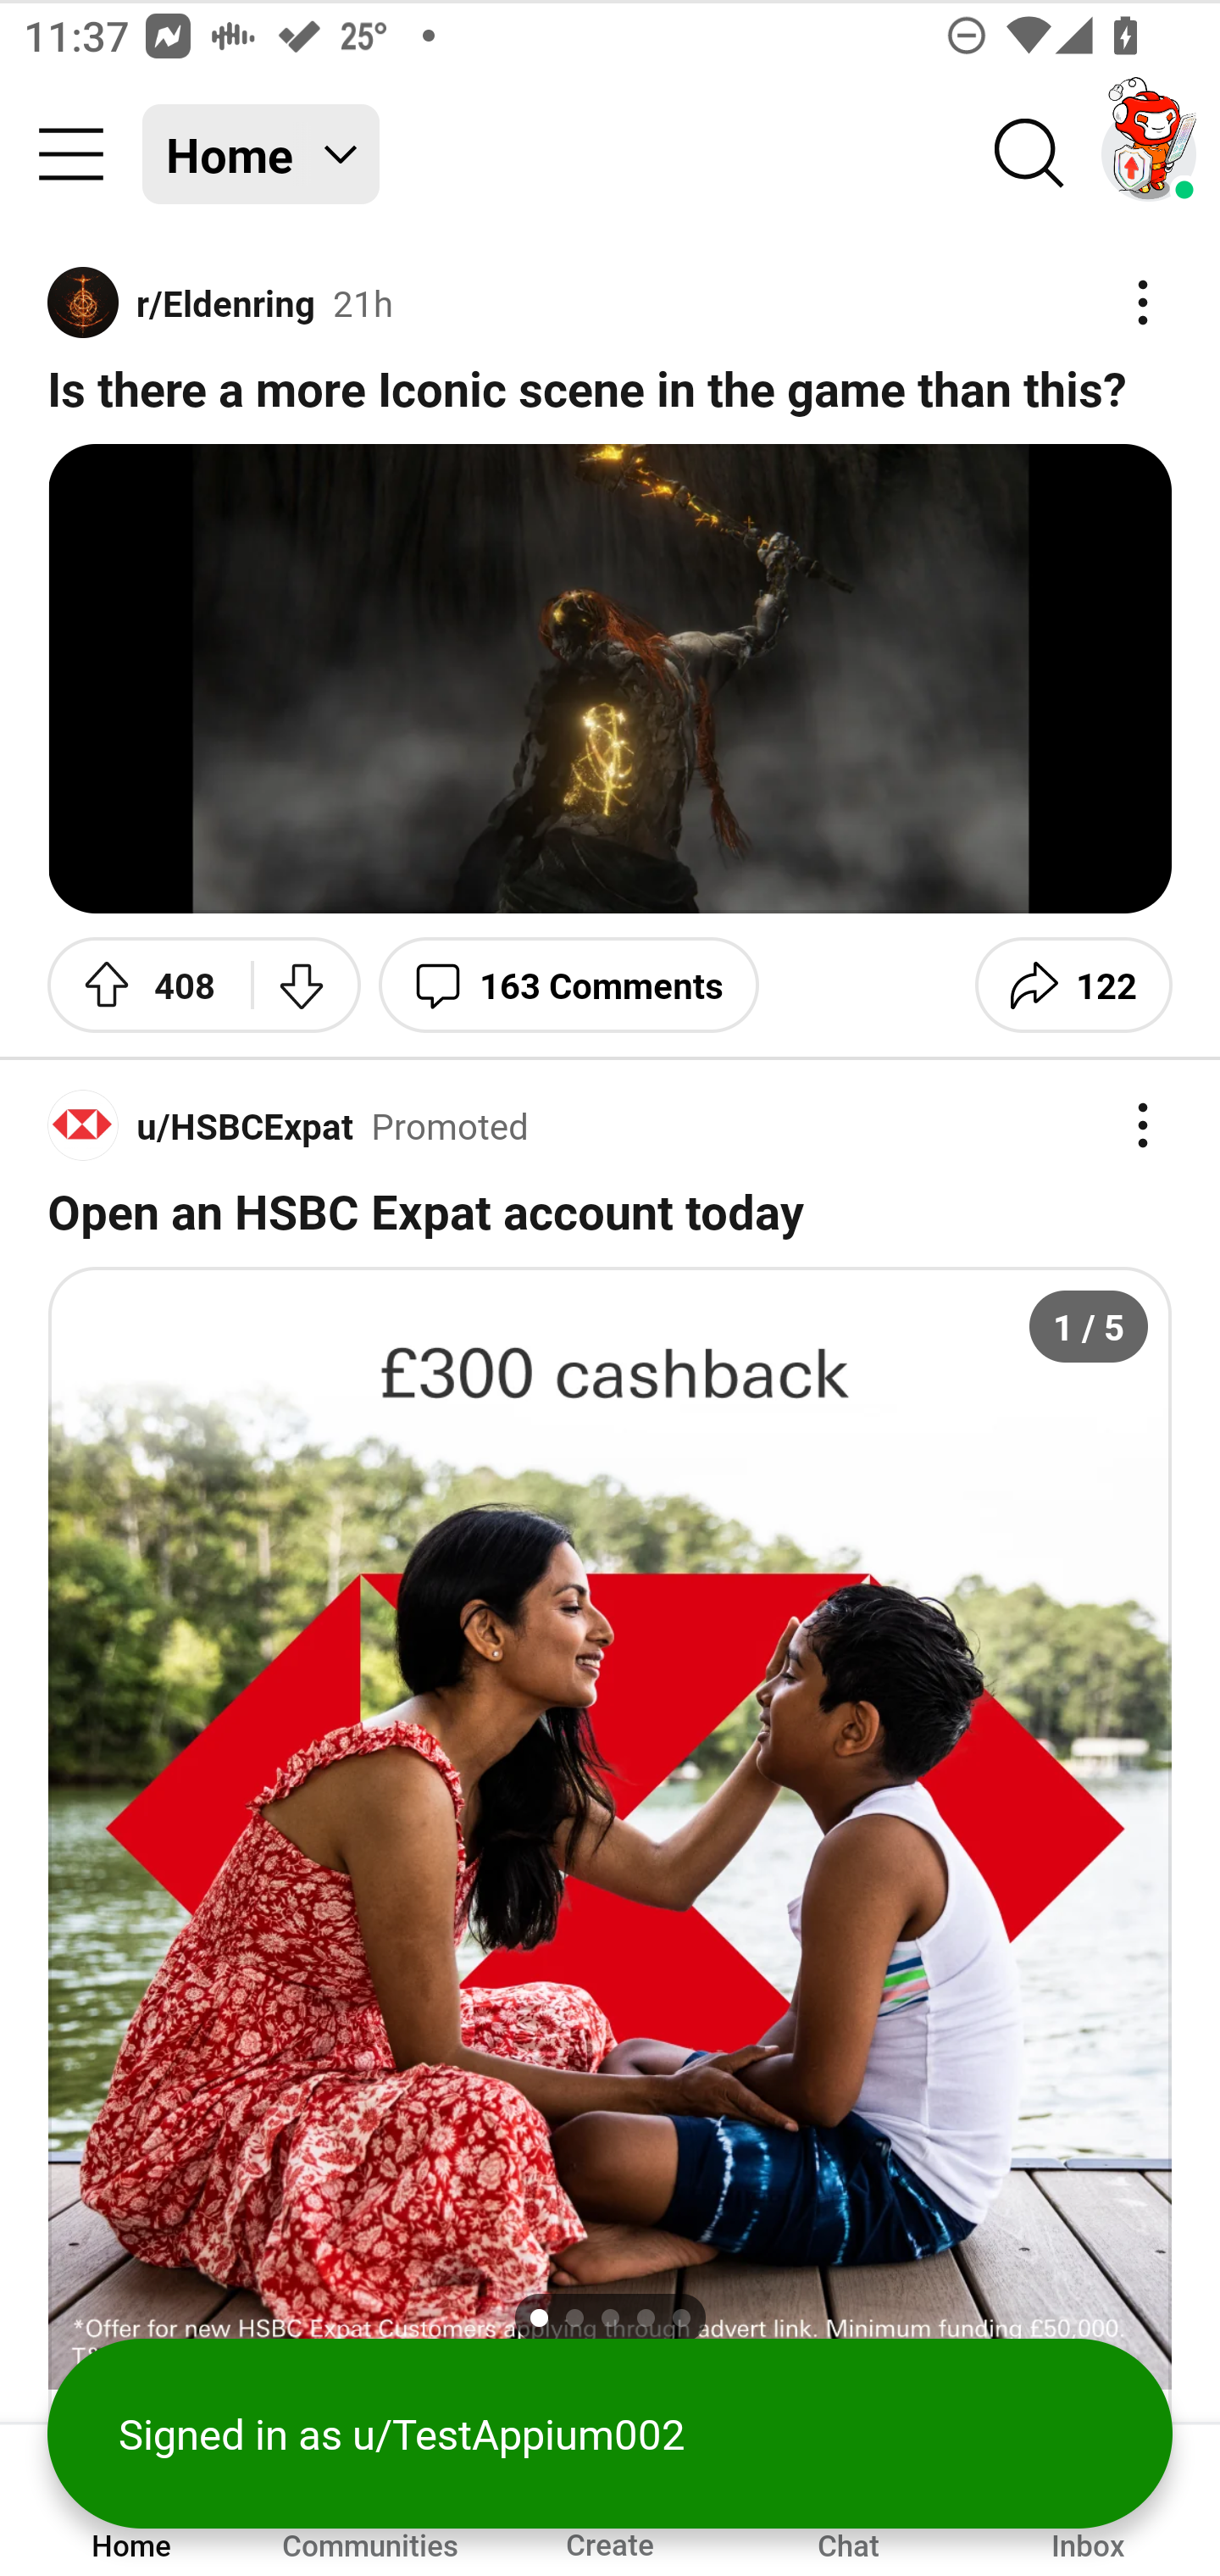 The width and height of the screenshot is (1220, 2576). Describe the element at coordinates (610, 1829) in the screenshot. I see `Image 1 of 5` at that location.